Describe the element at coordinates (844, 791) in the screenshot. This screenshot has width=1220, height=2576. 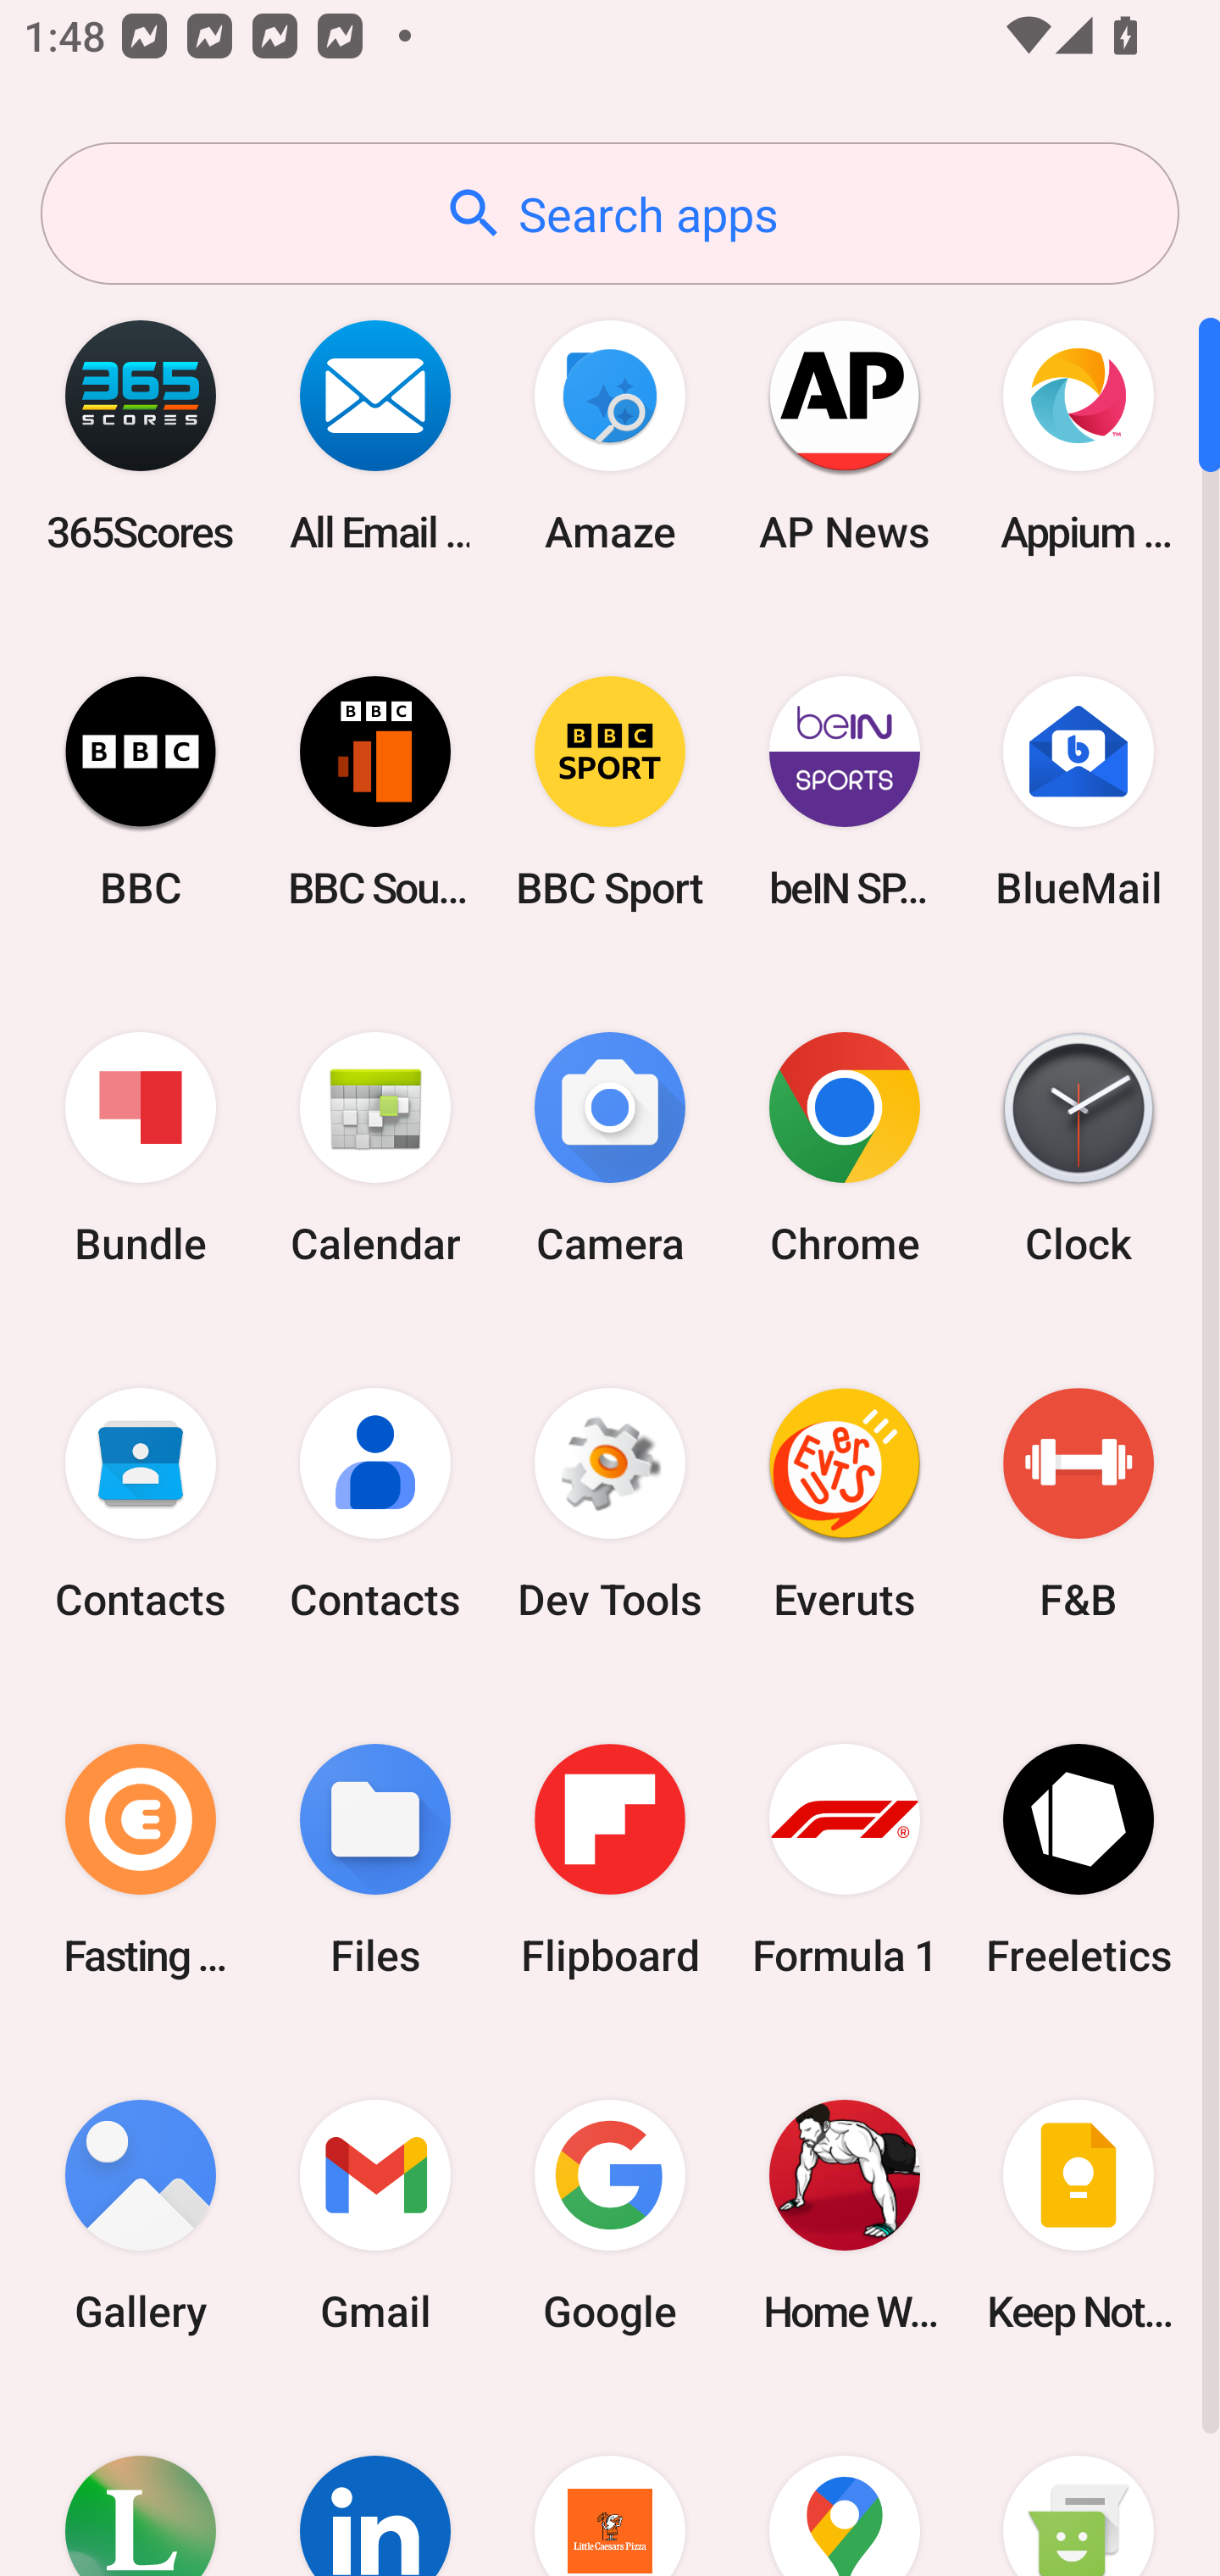
I see `beIN SPORTS` at that location.